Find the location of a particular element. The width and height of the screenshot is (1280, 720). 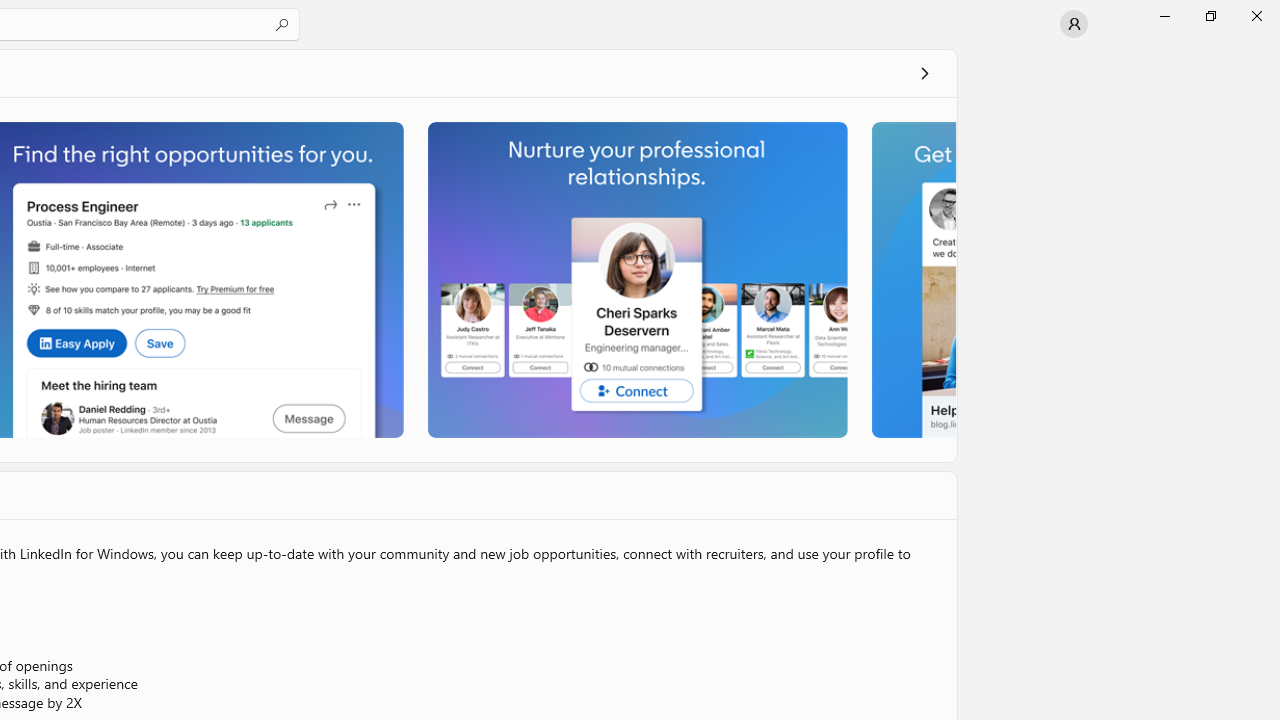

Screenshot 3 is located at coordinates (636, 279).